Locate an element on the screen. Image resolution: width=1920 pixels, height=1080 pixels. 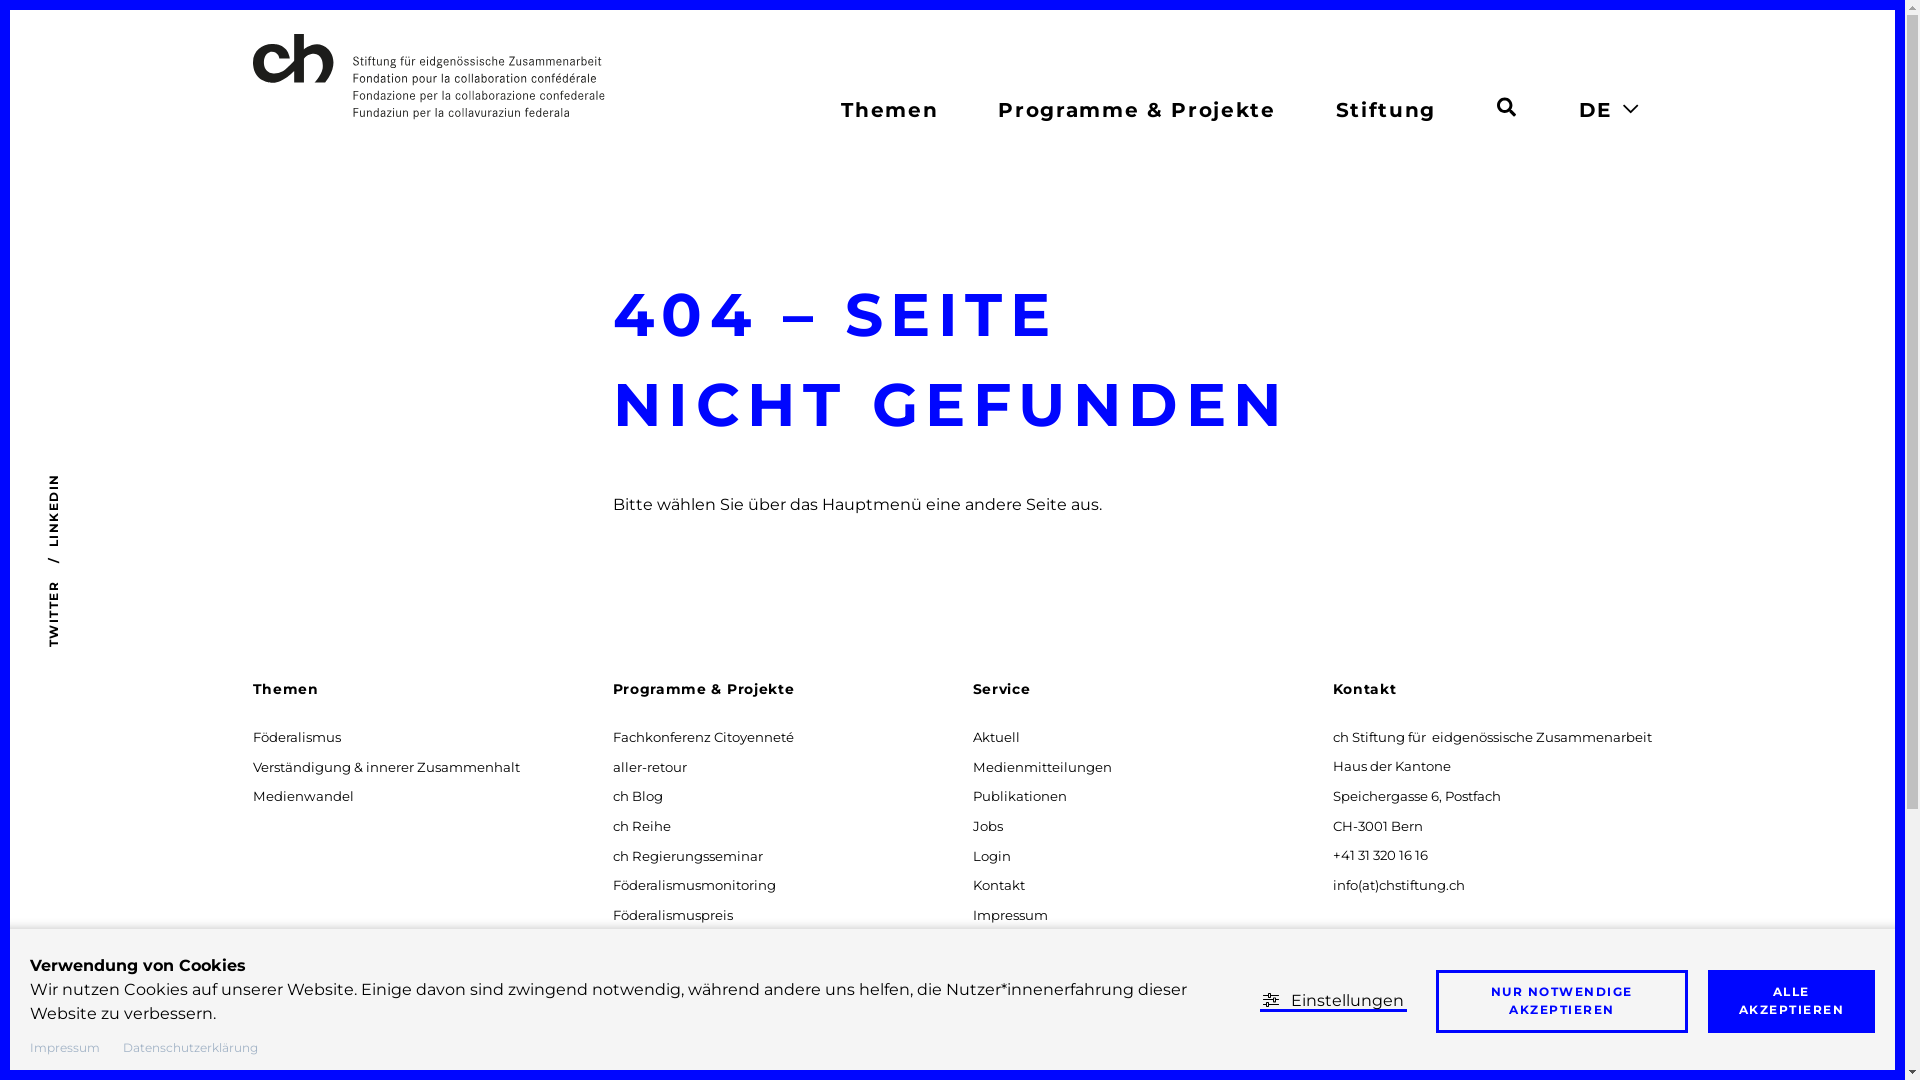
Publikationen is located at coordinates (1020, 796).